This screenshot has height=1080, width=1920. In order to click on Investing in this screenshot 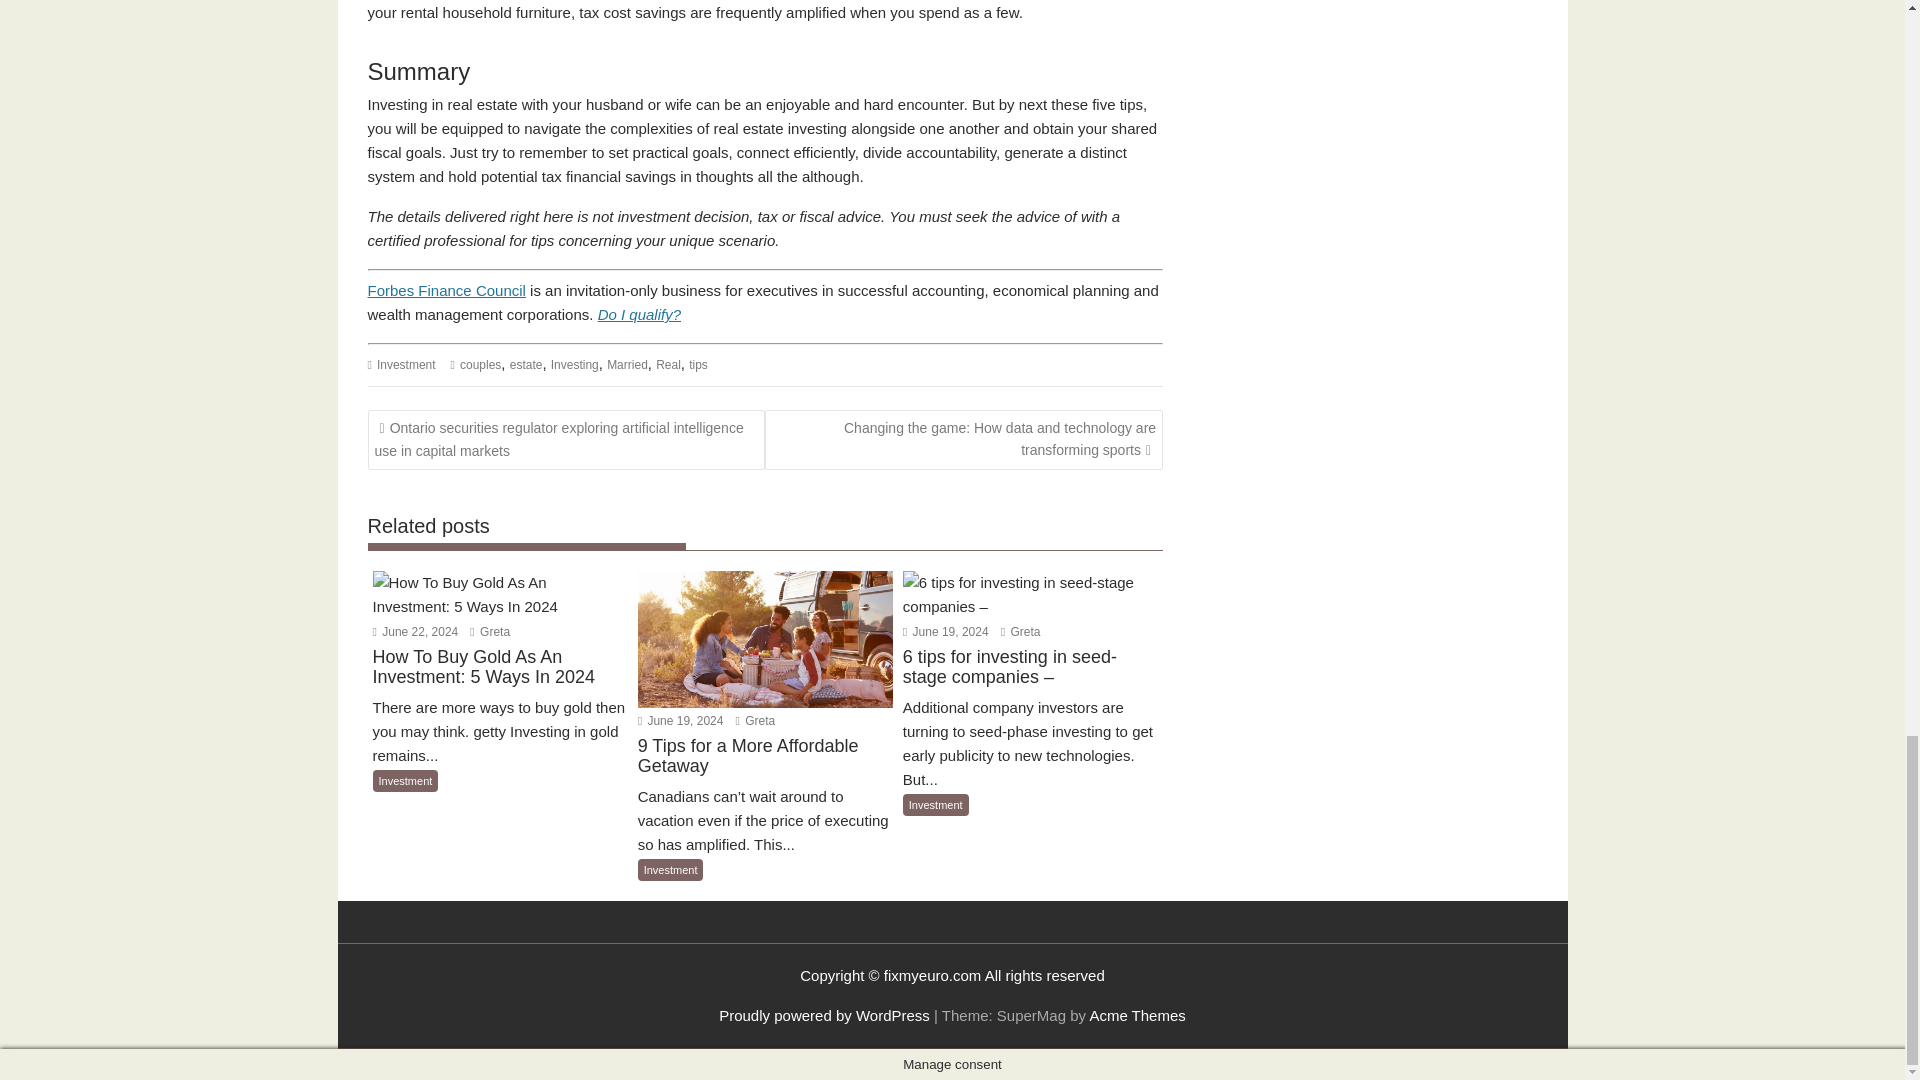, I will do `click(575, 364)`.